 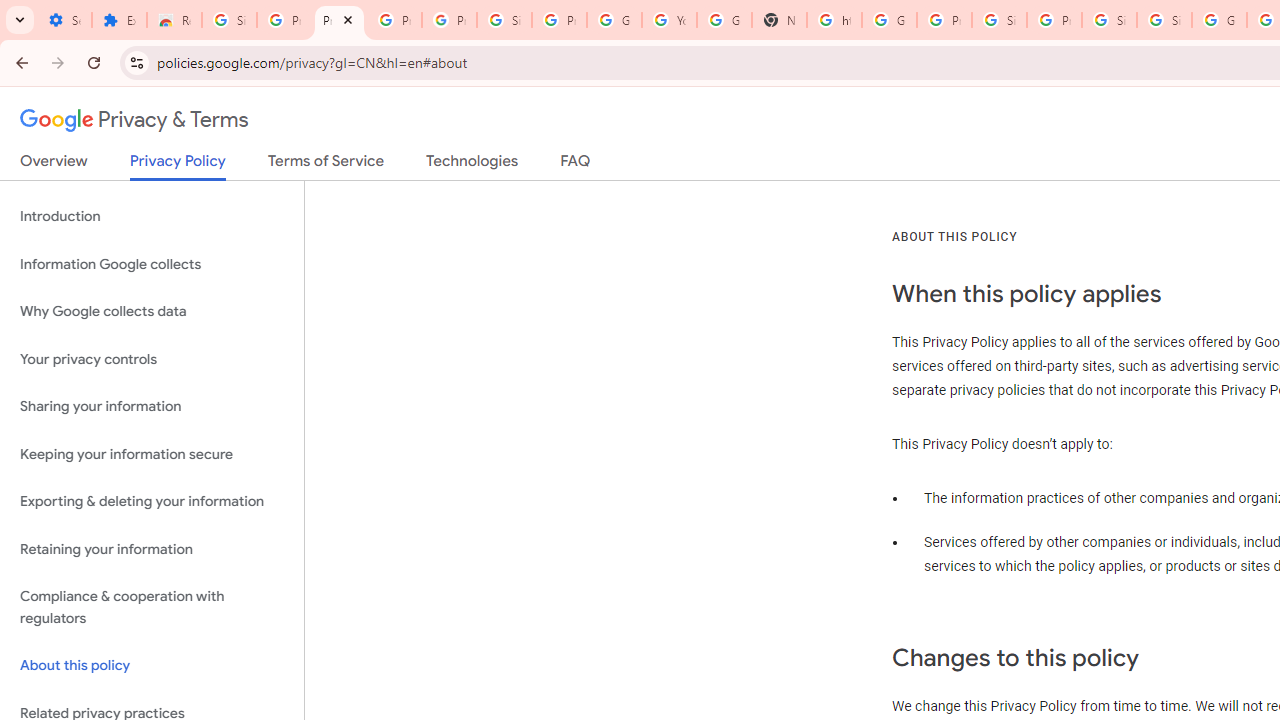 I want to click on Information Google collects, so click(x=152, y=264).